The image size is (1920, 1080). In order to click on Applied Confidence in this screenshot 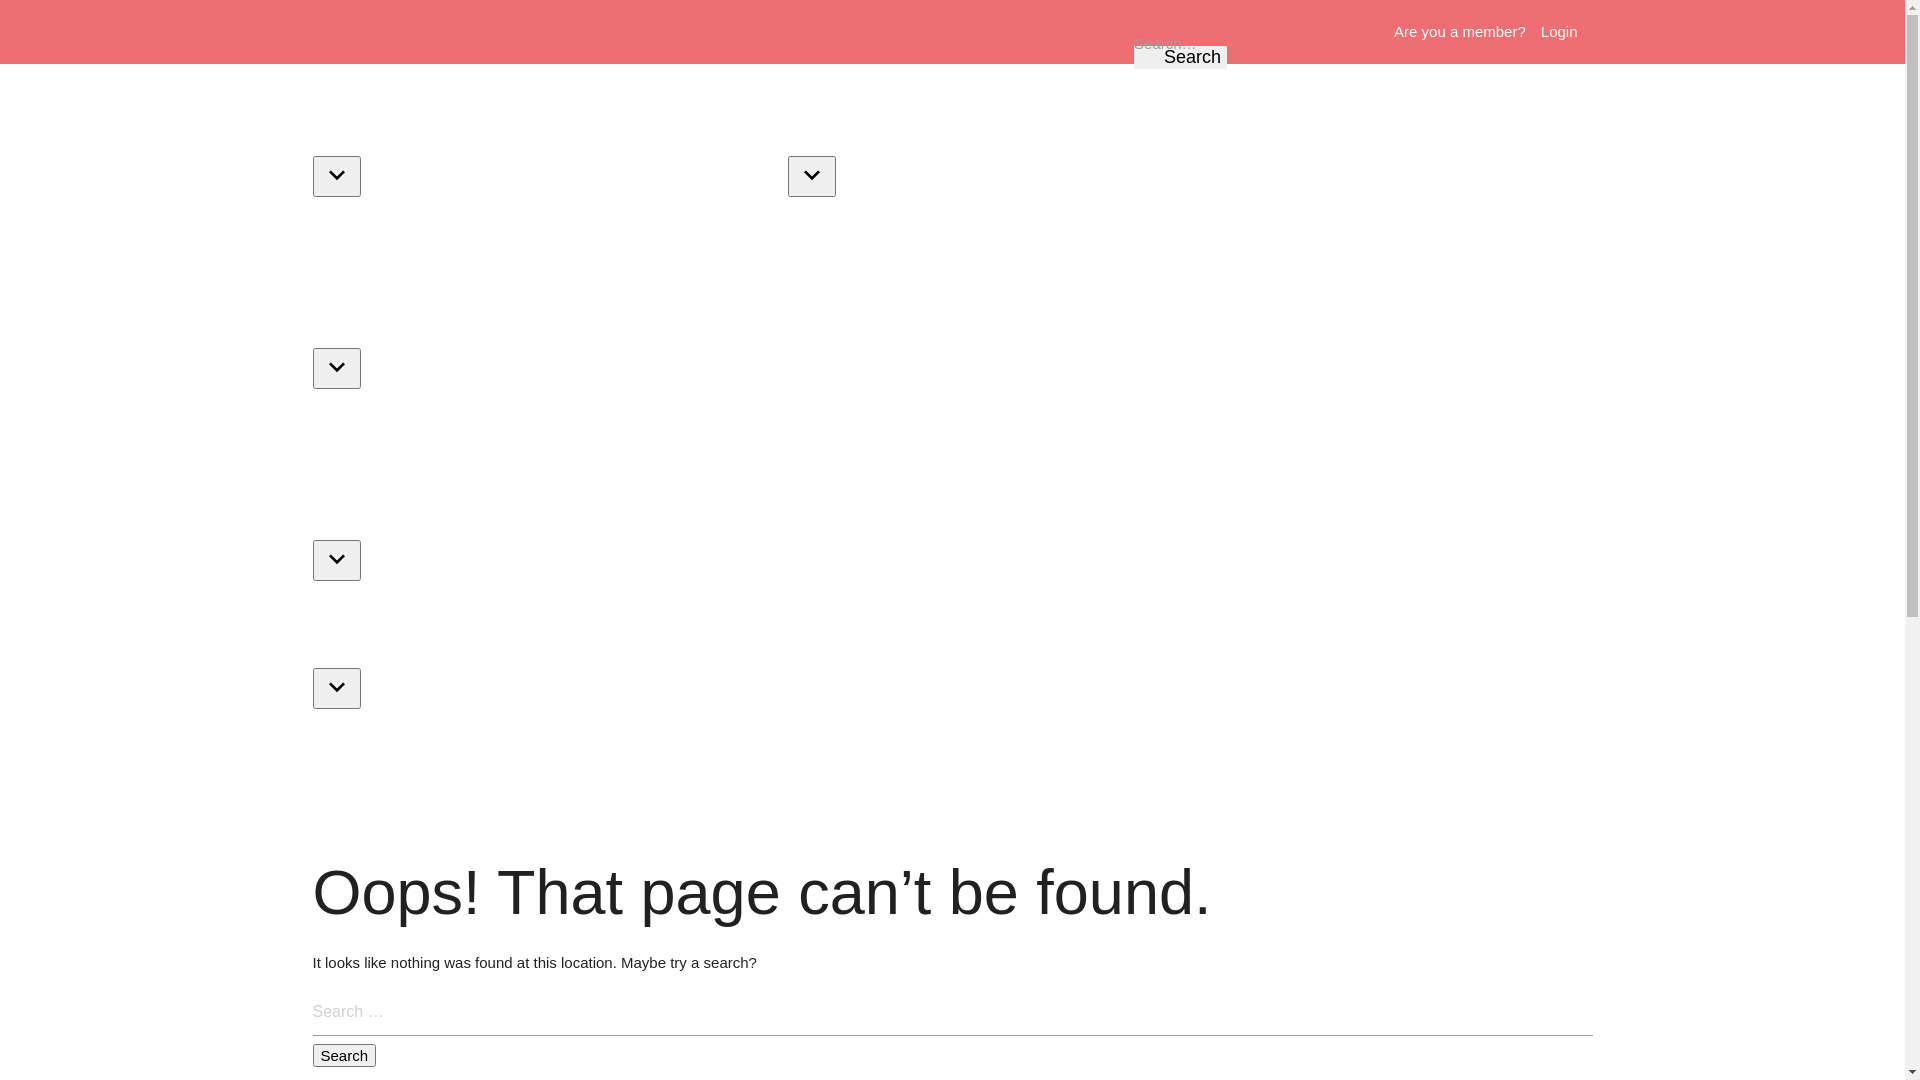, I will do `click(1001, 762)`.